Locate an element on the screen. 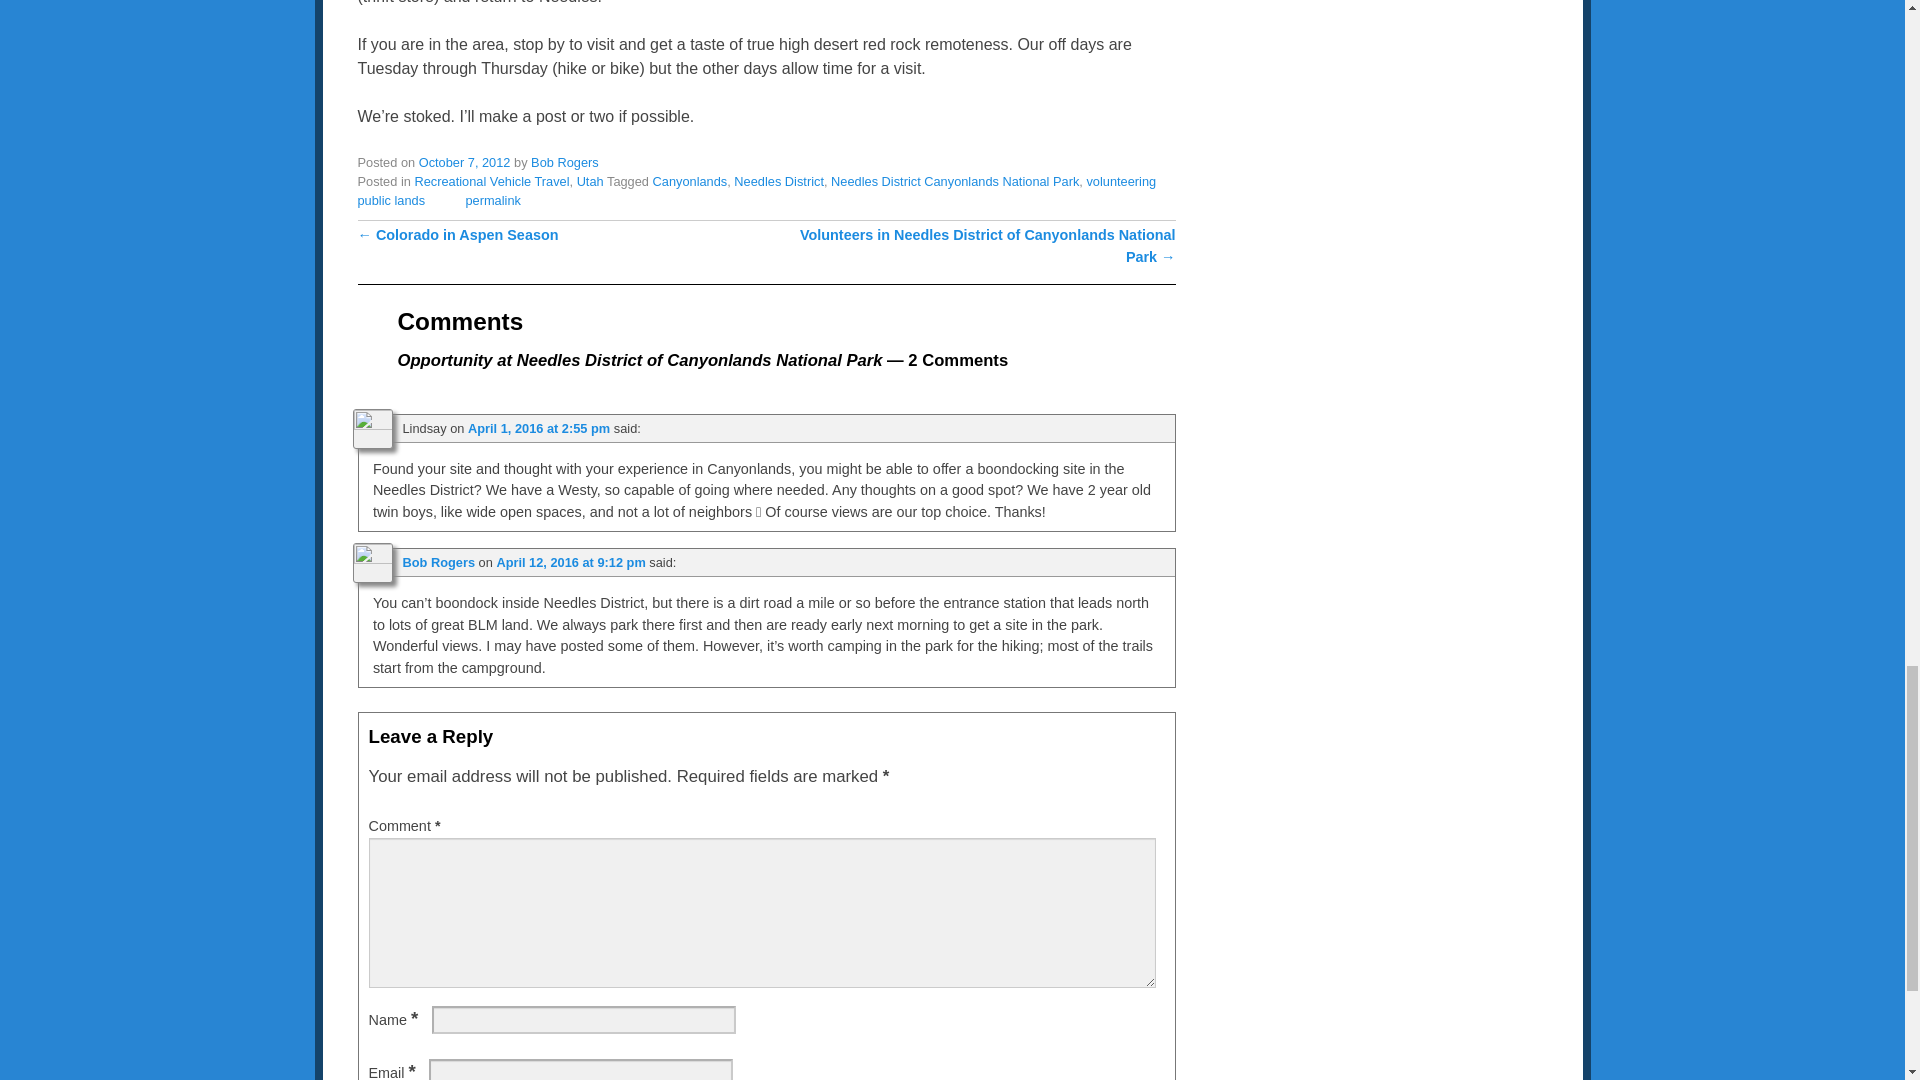 This screenshot has width=1920, height=1080. Bob Rogers is located at coordinates (565, 162).